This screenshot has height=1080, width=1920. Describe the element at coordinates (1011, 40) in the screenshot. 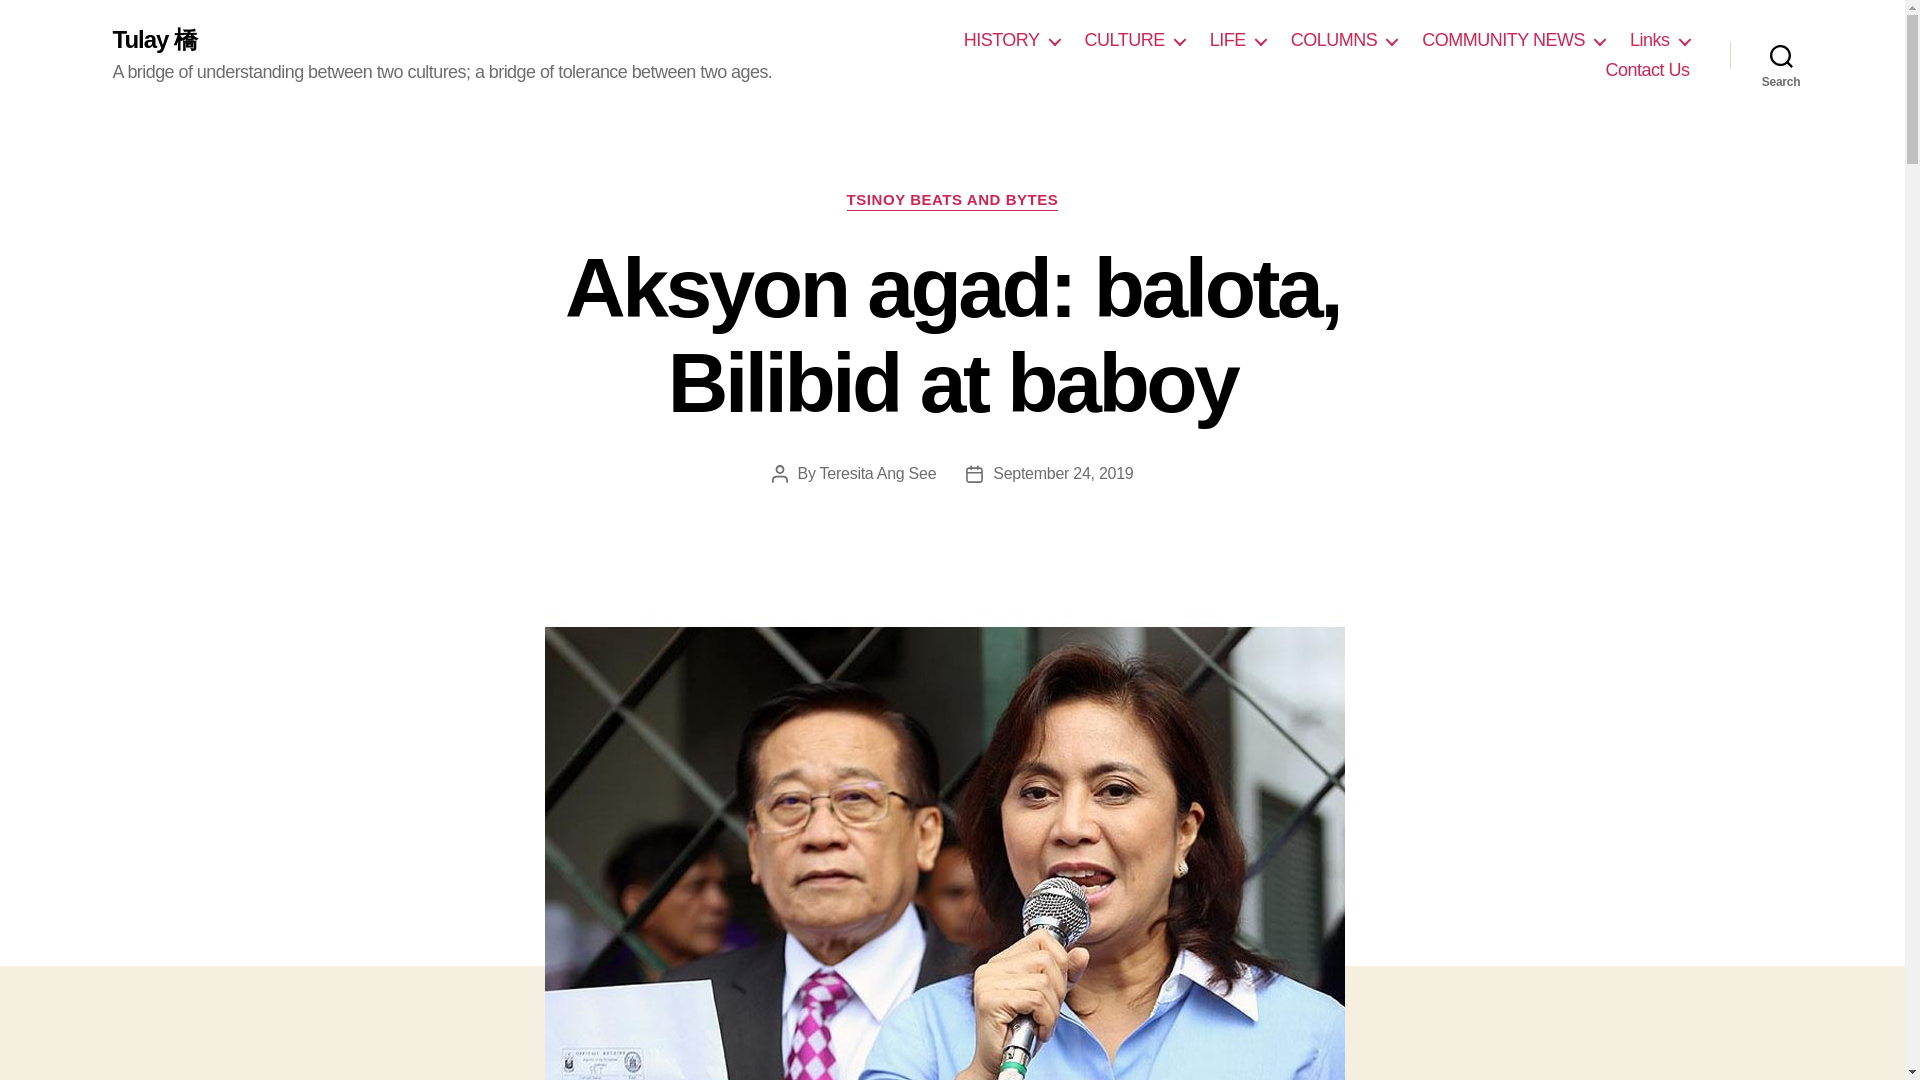

I see `HISTORY` at that location.